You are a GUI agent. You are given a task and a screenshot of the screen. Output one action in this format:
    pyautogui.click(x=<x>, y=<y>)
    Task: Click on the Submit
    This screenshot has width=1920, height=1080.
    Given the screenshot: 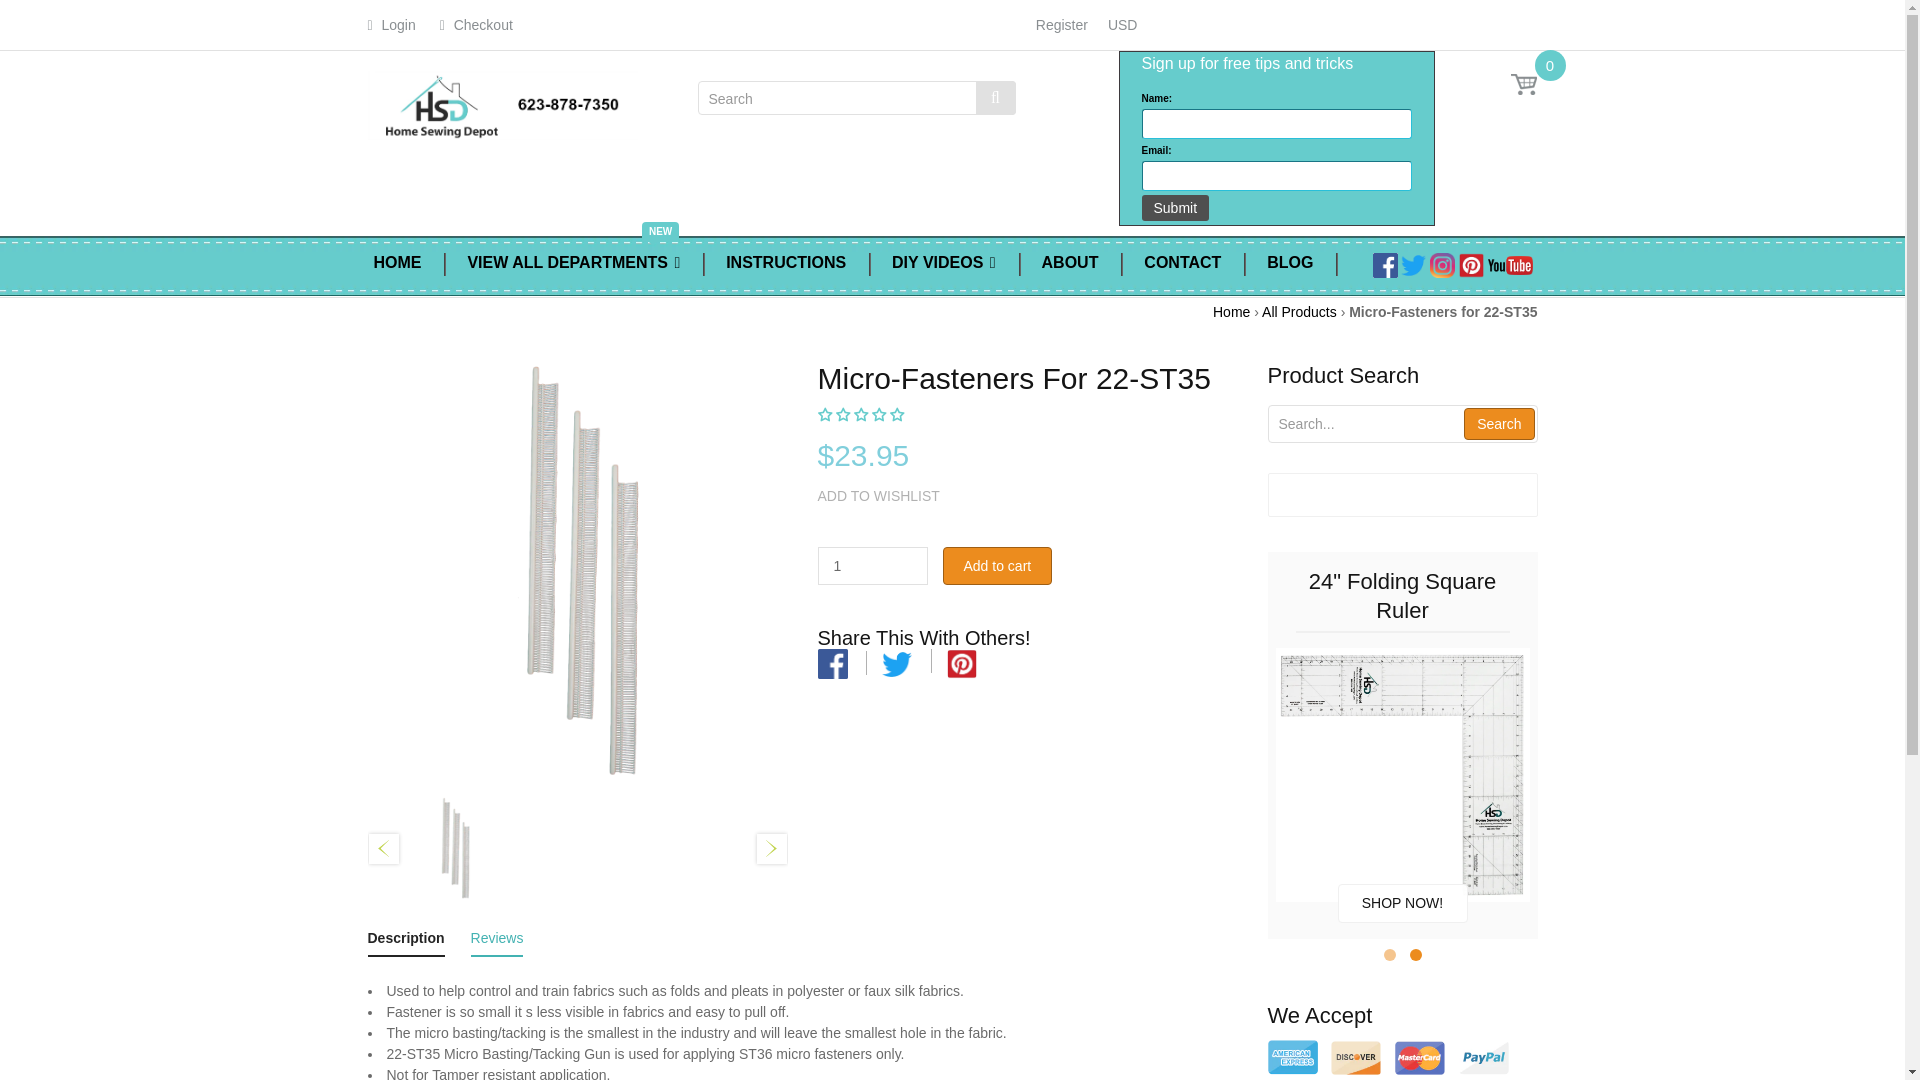 What is the action you would take?
    pyautogui.click(x=1176, y=208)
    